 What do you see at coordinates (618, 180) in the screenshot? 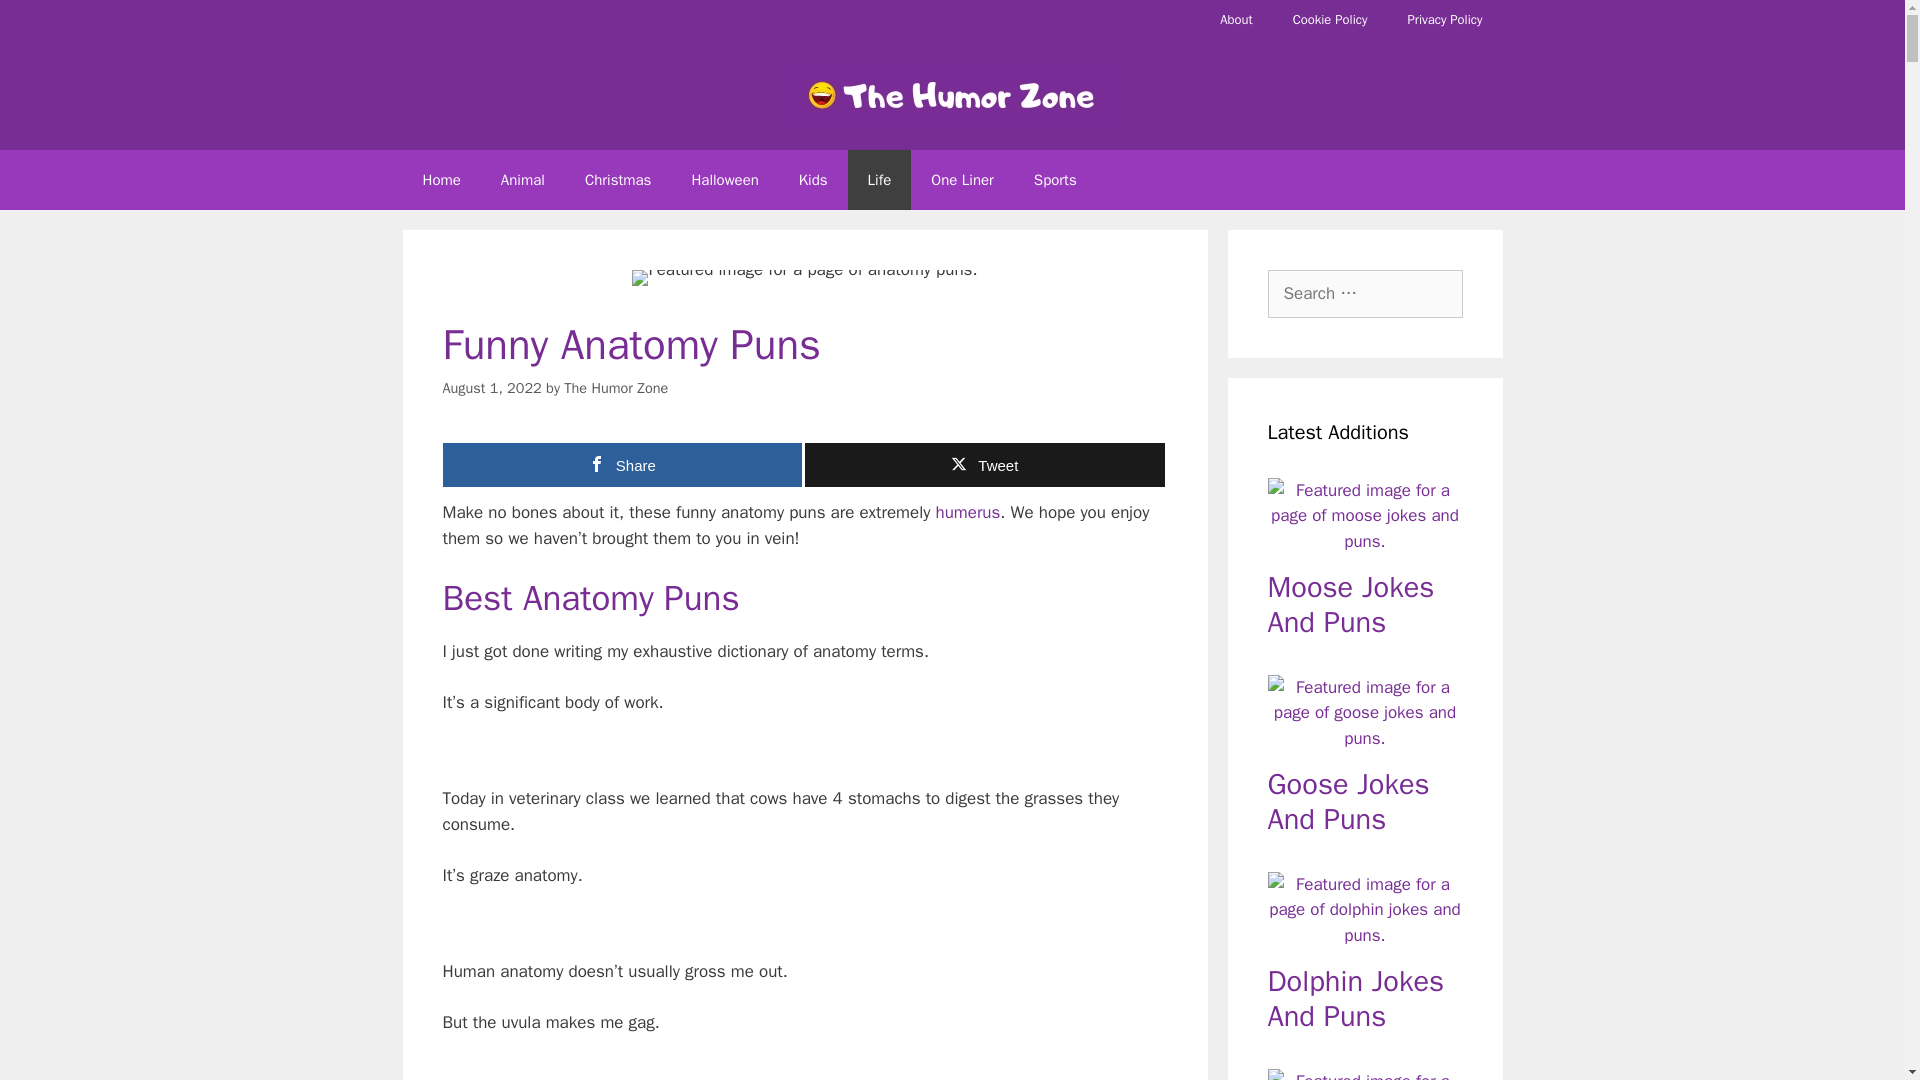
I see `Christmas` at bounding box center [618, 180].